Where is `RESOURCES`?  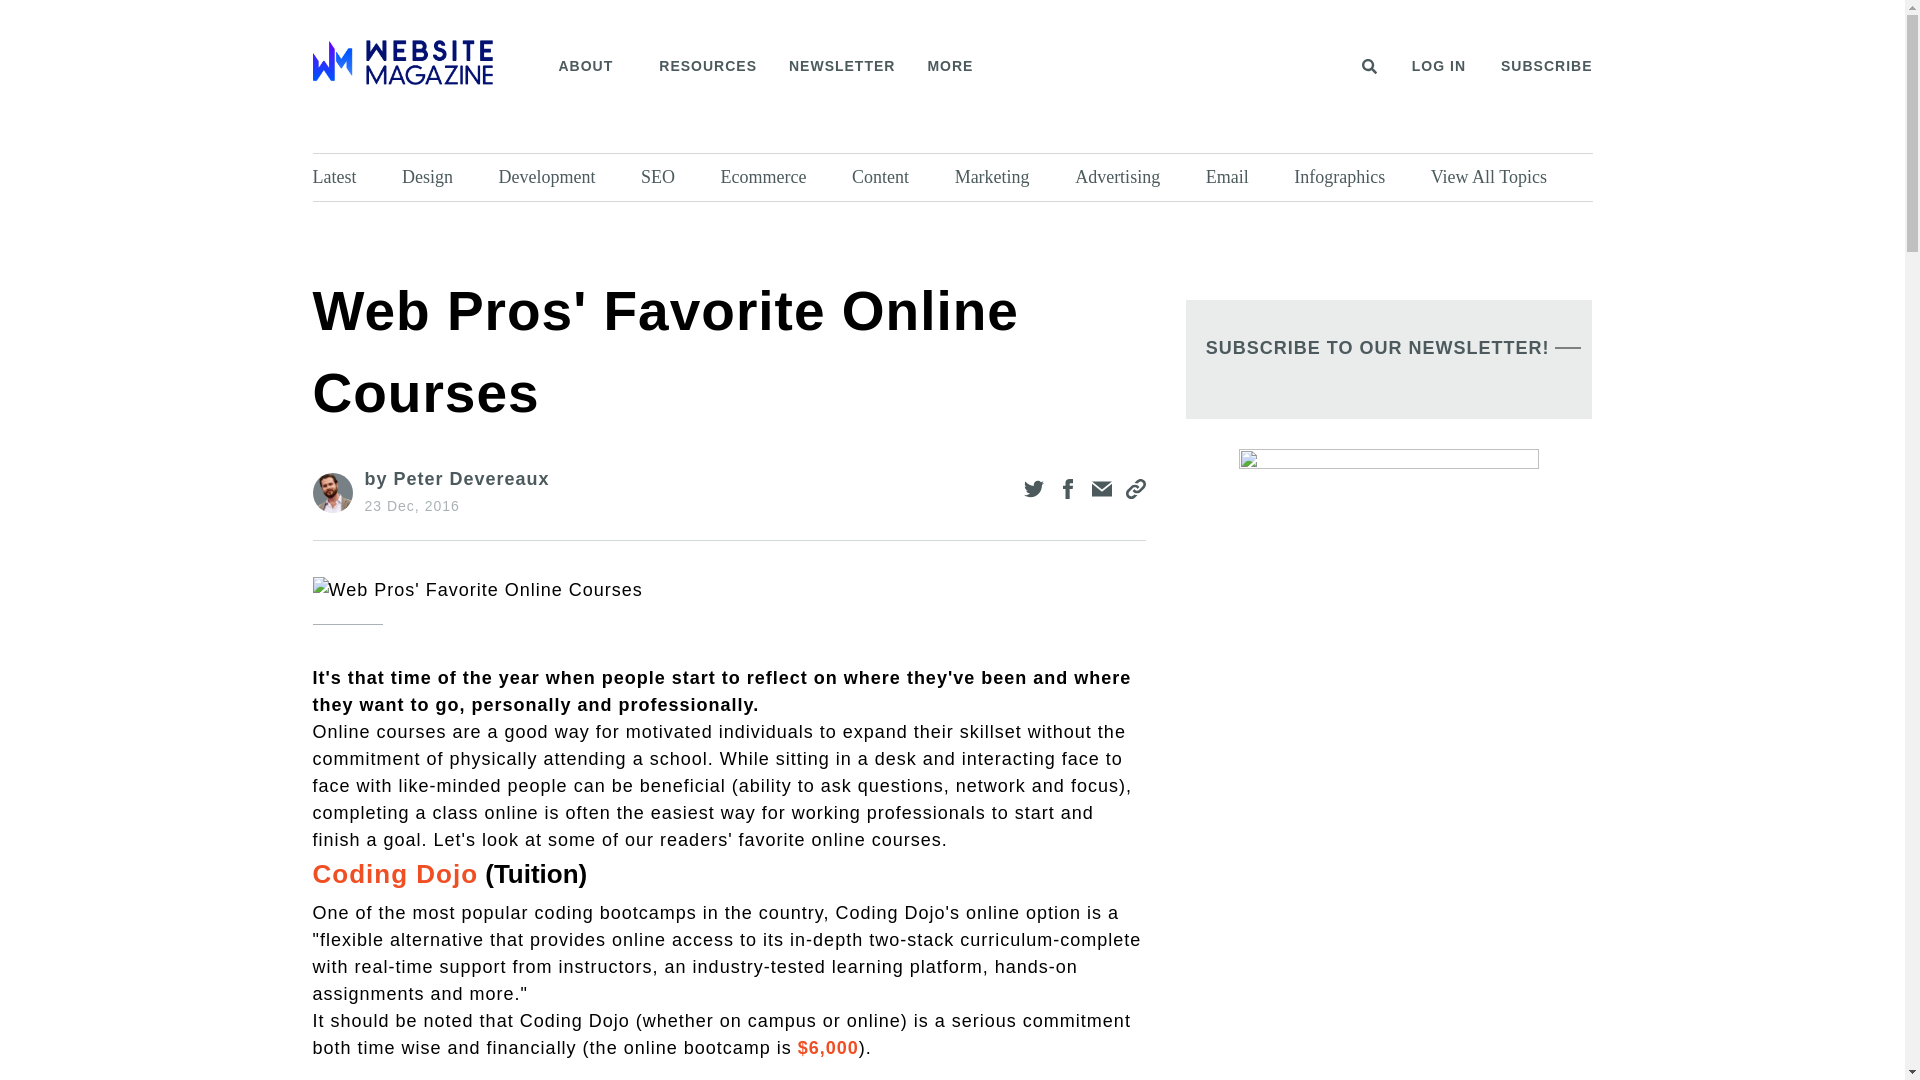 RESOURCES is located at coordinates (707, 66).